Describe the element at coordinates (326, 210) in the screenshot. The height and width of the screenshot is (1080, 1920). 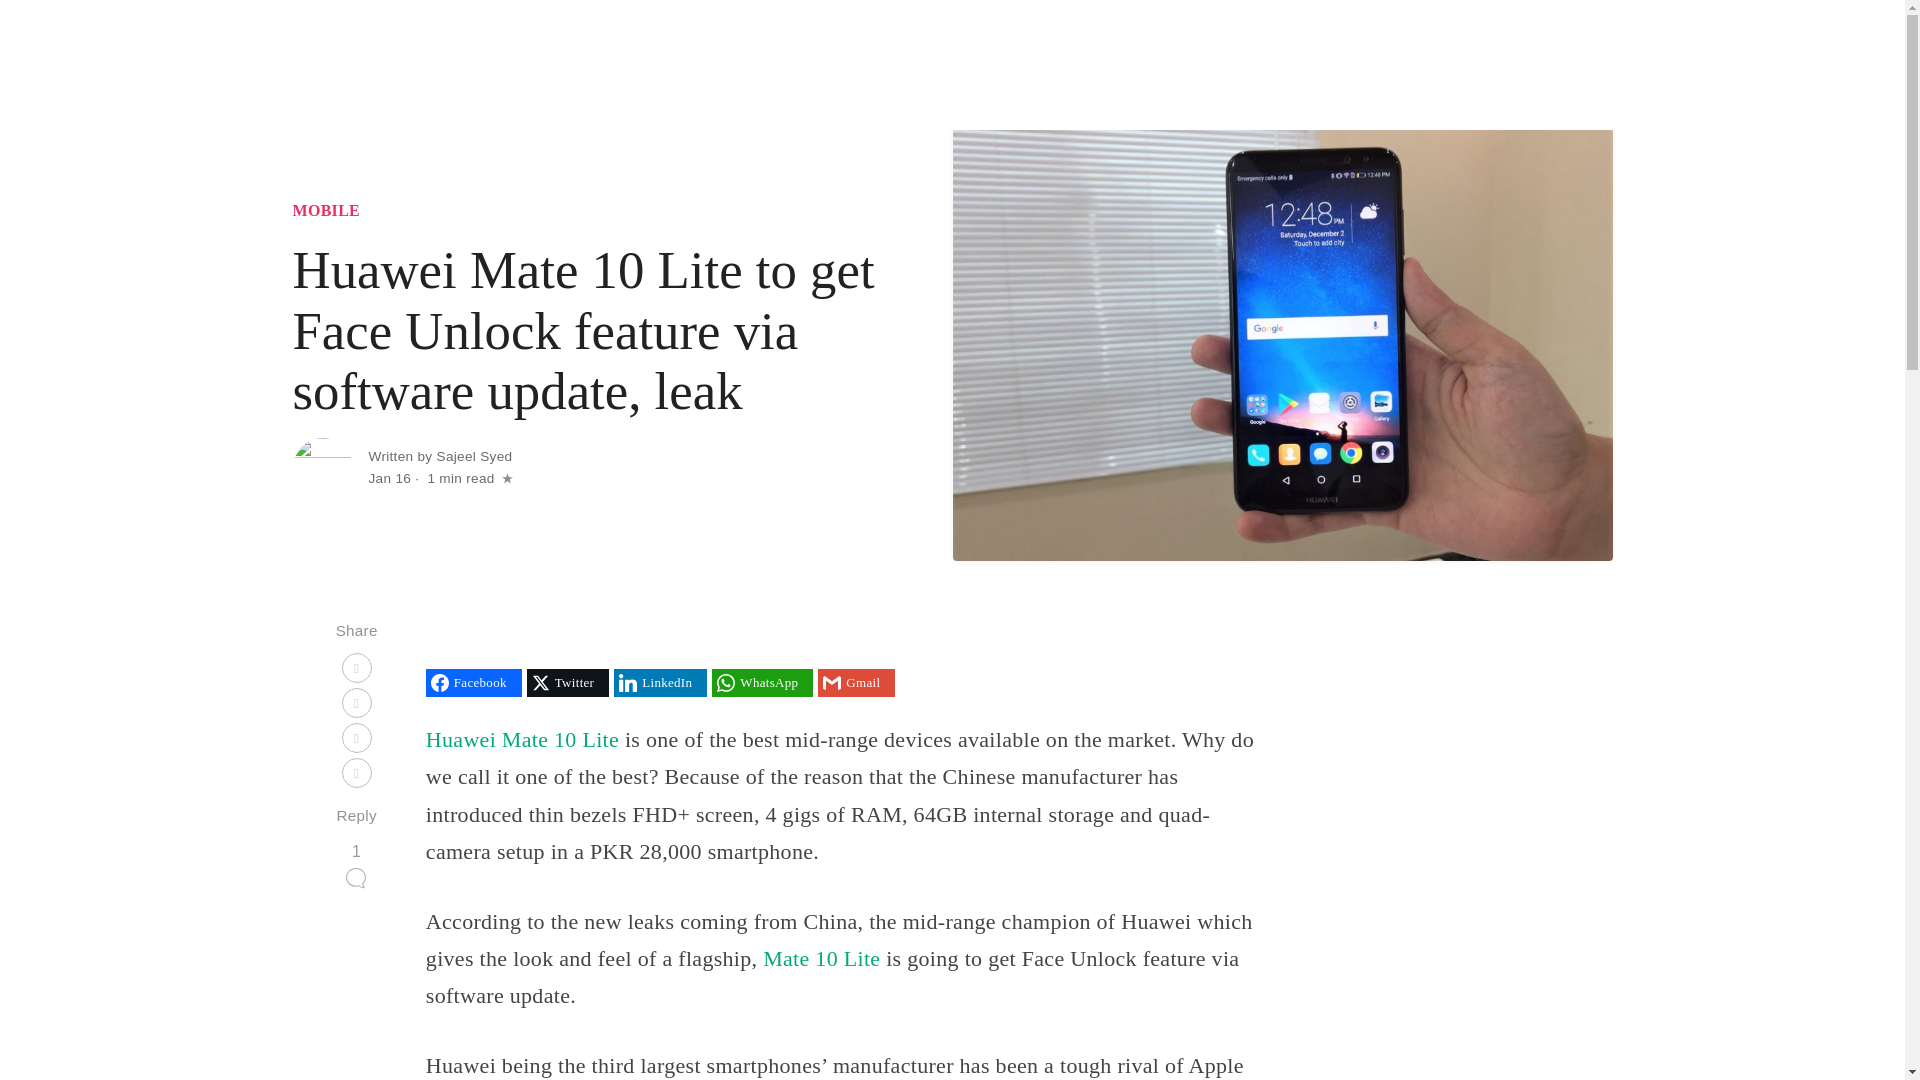
I see `MOBILE` at that location.